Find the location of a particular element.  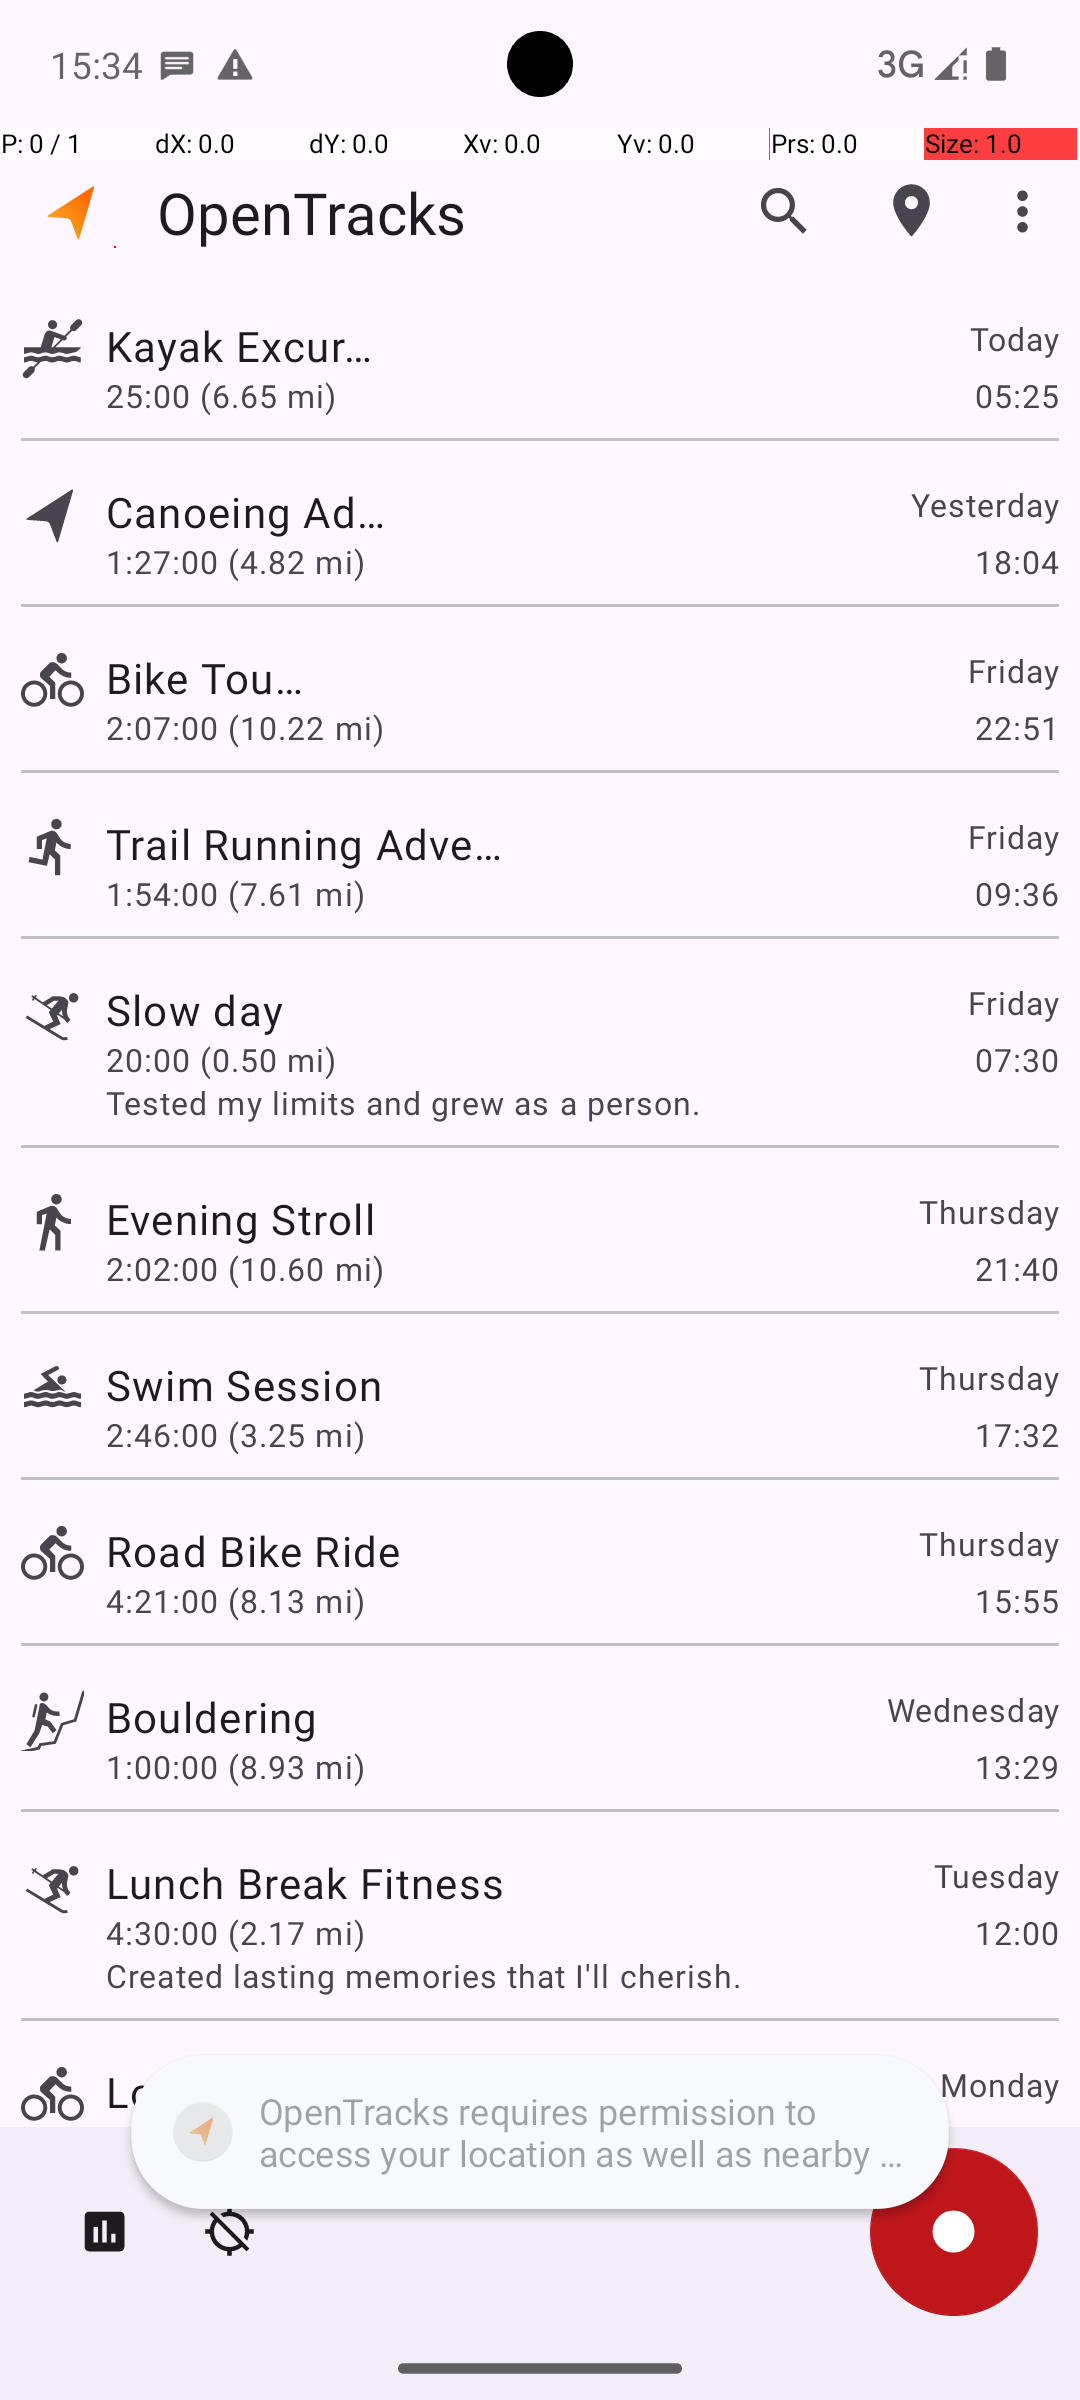

Evening Stroll is located at coordinates (240, 1218).